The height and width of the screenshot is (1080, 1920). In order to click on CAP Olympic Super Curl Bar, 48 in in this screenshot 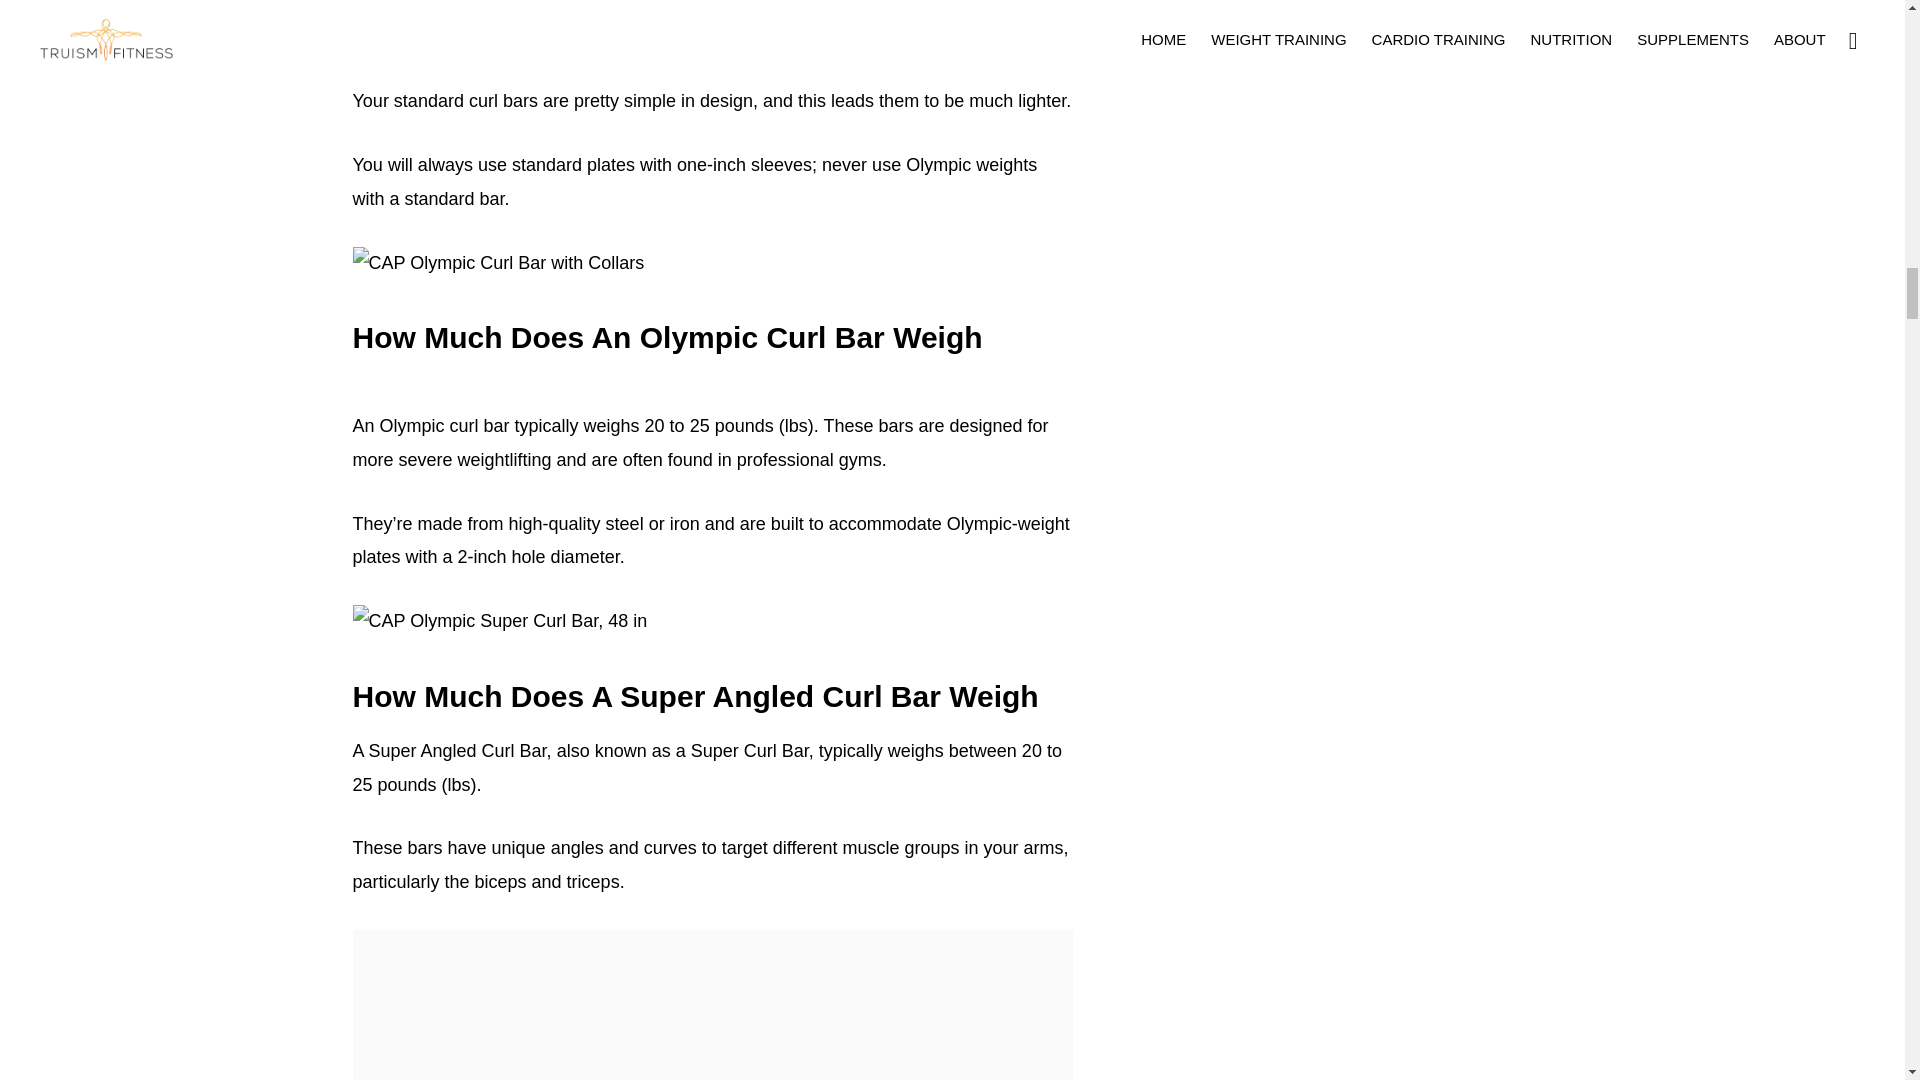, I will do `click(499, 622)`.